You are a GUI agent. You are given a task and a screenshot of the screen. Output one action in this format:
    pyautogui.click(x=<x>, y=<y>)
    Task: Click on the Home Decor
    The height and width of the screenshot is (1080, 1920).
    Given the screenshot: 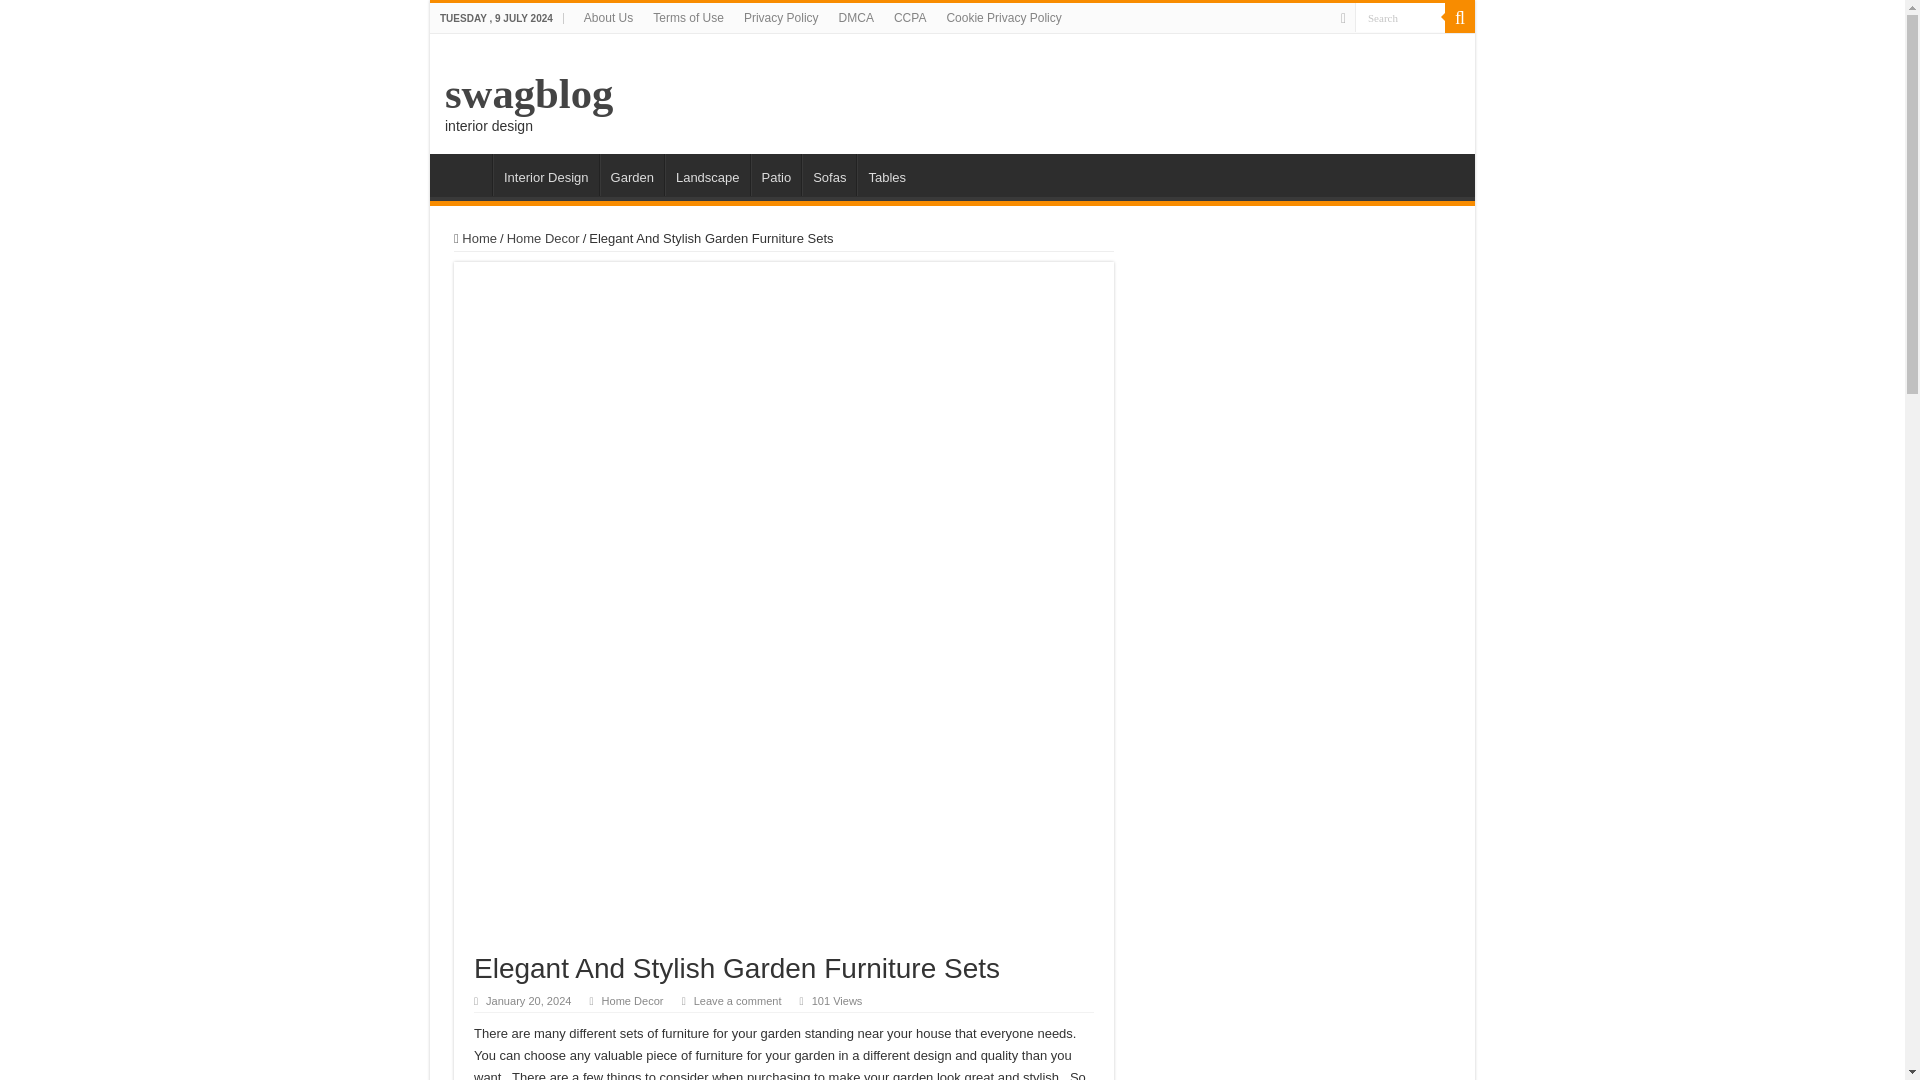 What is the action you would take?
    pyautogui.click(x=633, y=1000)
    